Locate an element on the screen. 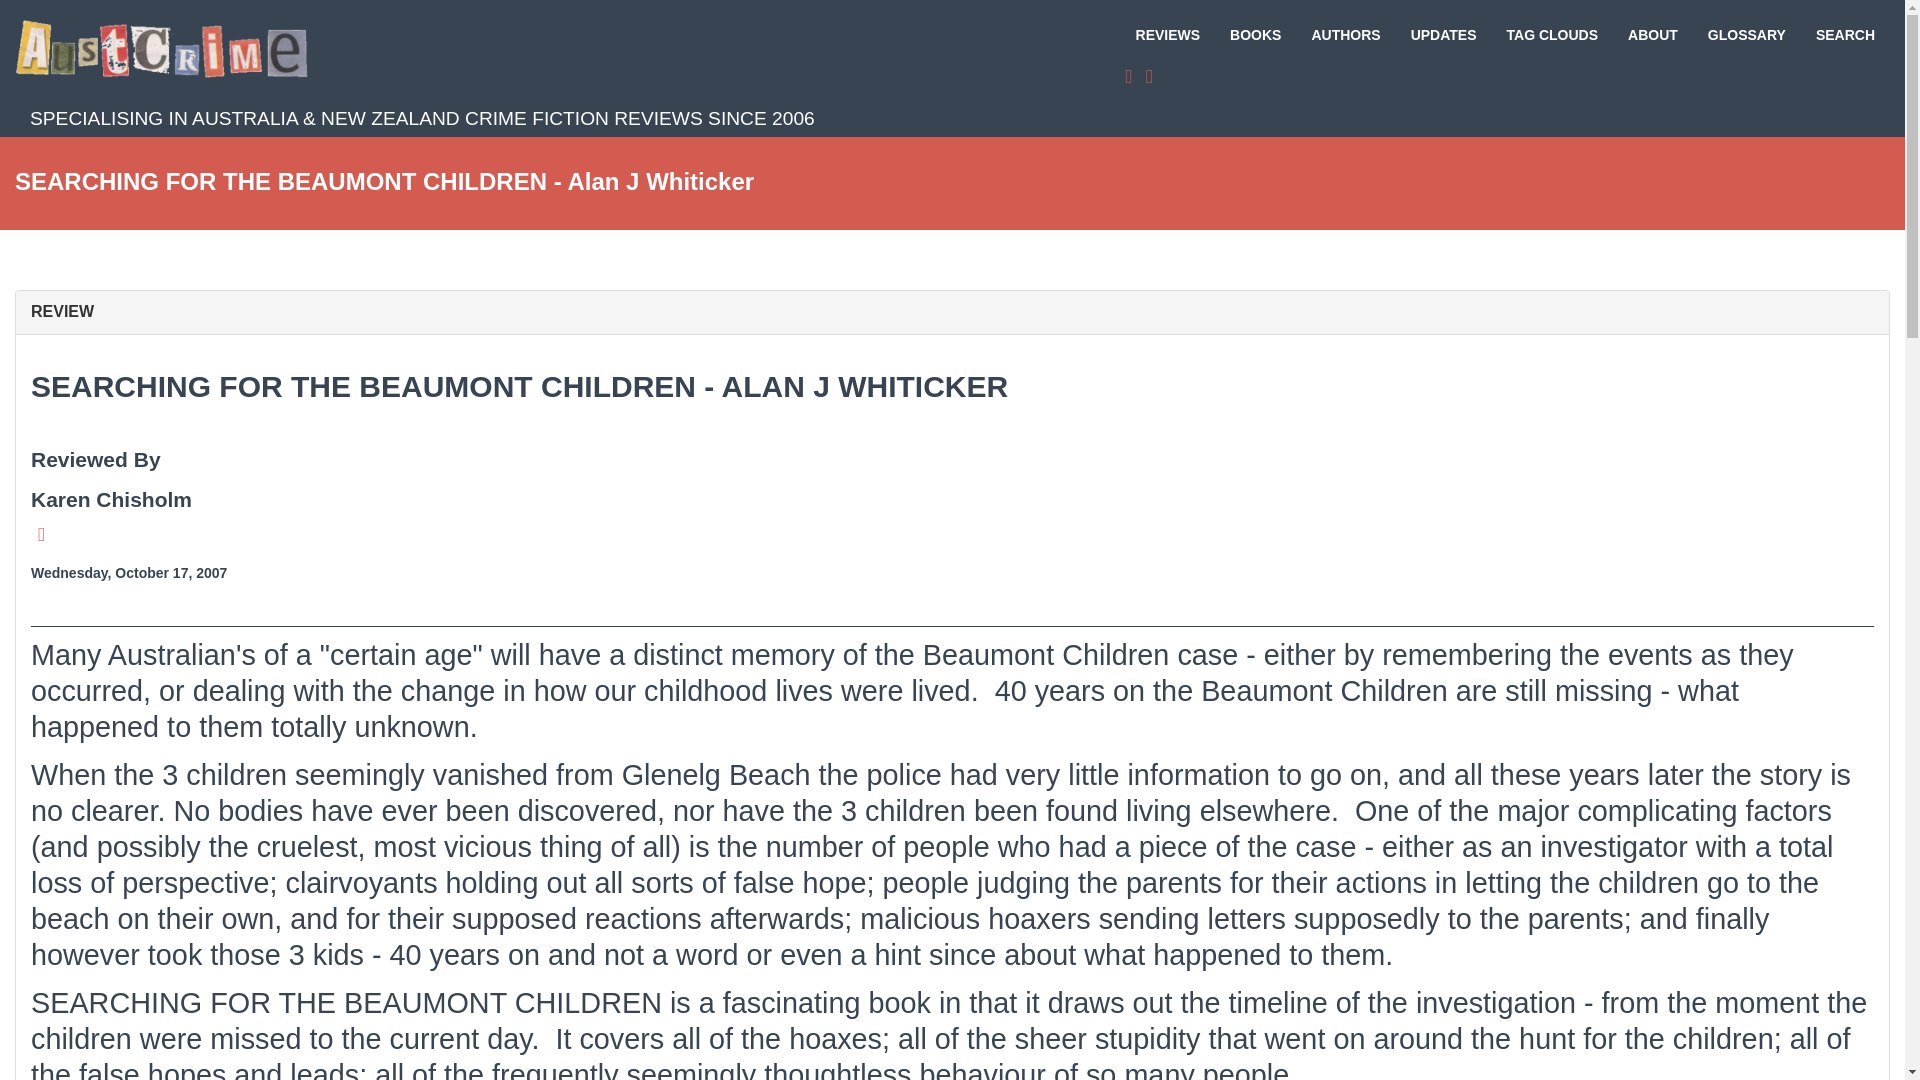 The width and height of the screenshot is (1920, 1080). UPDATES is located at coordinates (1443, 34).